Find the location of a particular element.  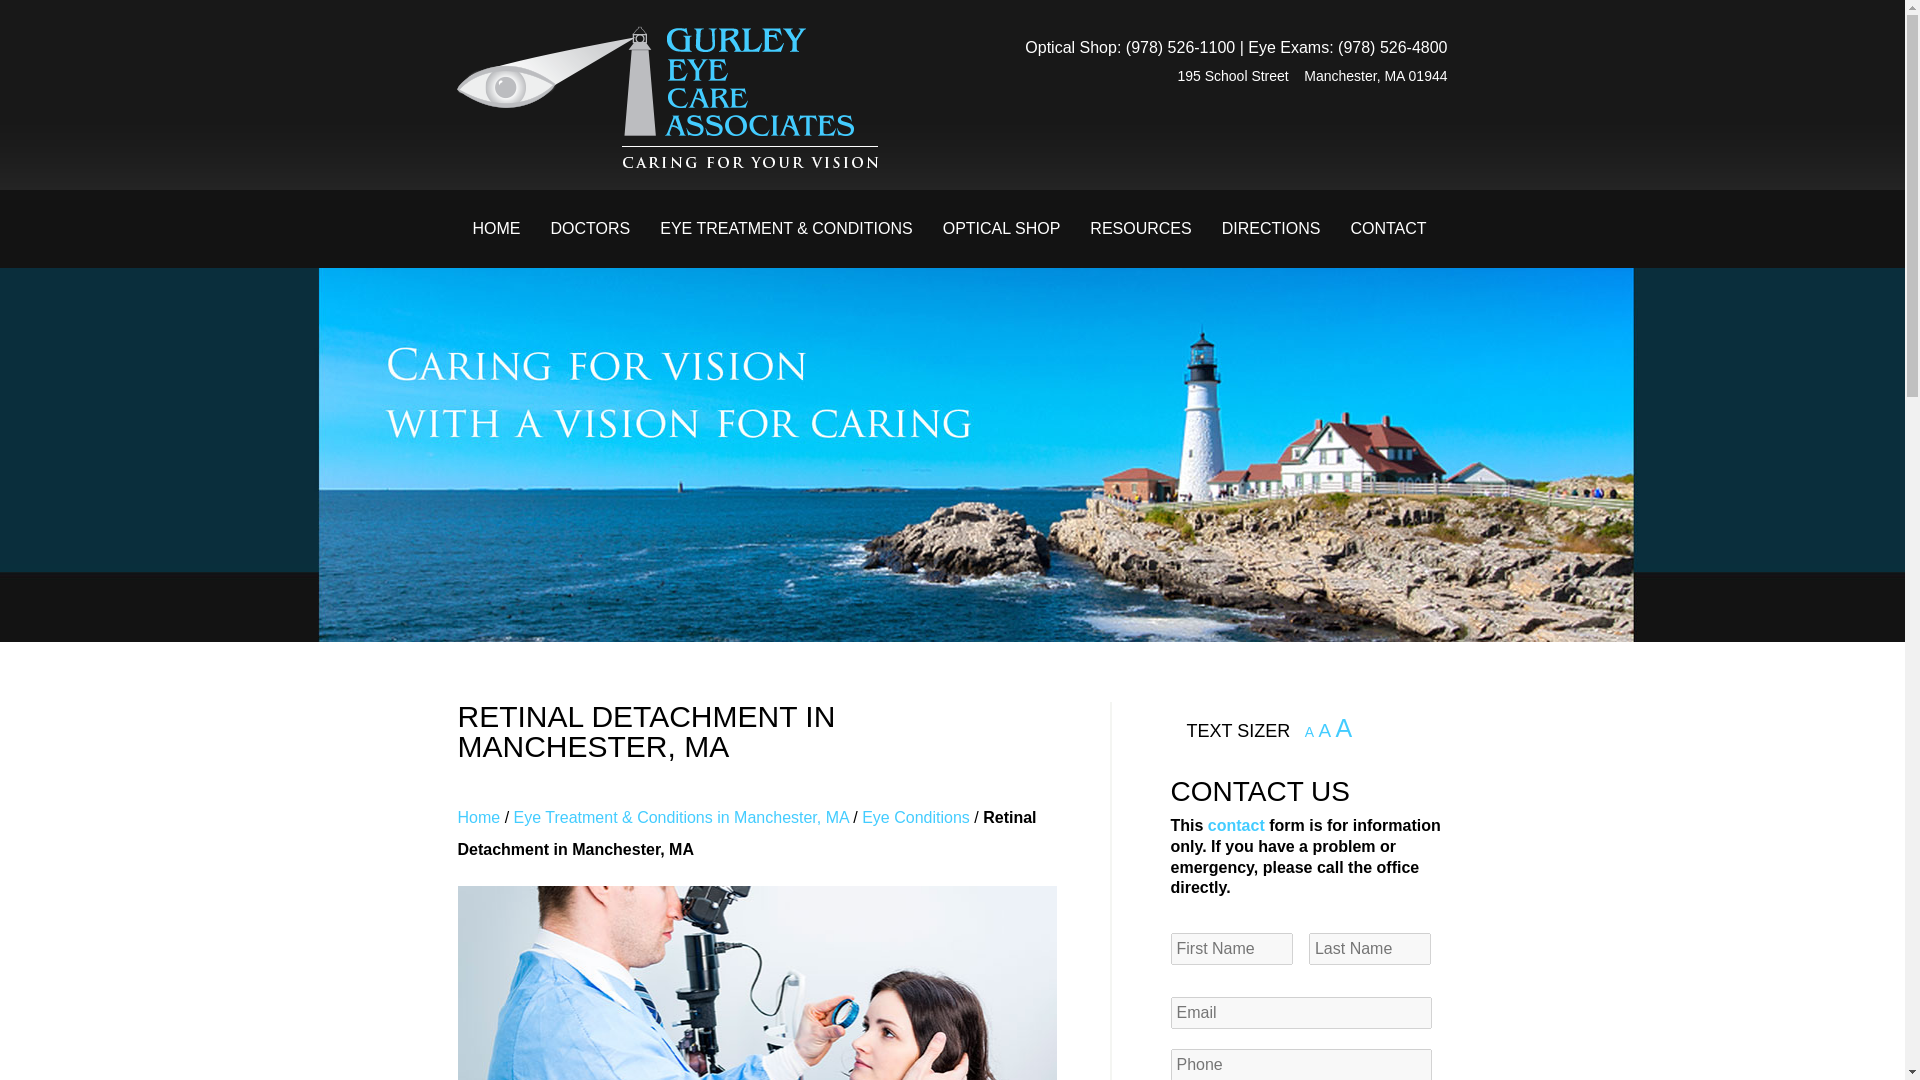

HOME is located at coordinates (496, 228).